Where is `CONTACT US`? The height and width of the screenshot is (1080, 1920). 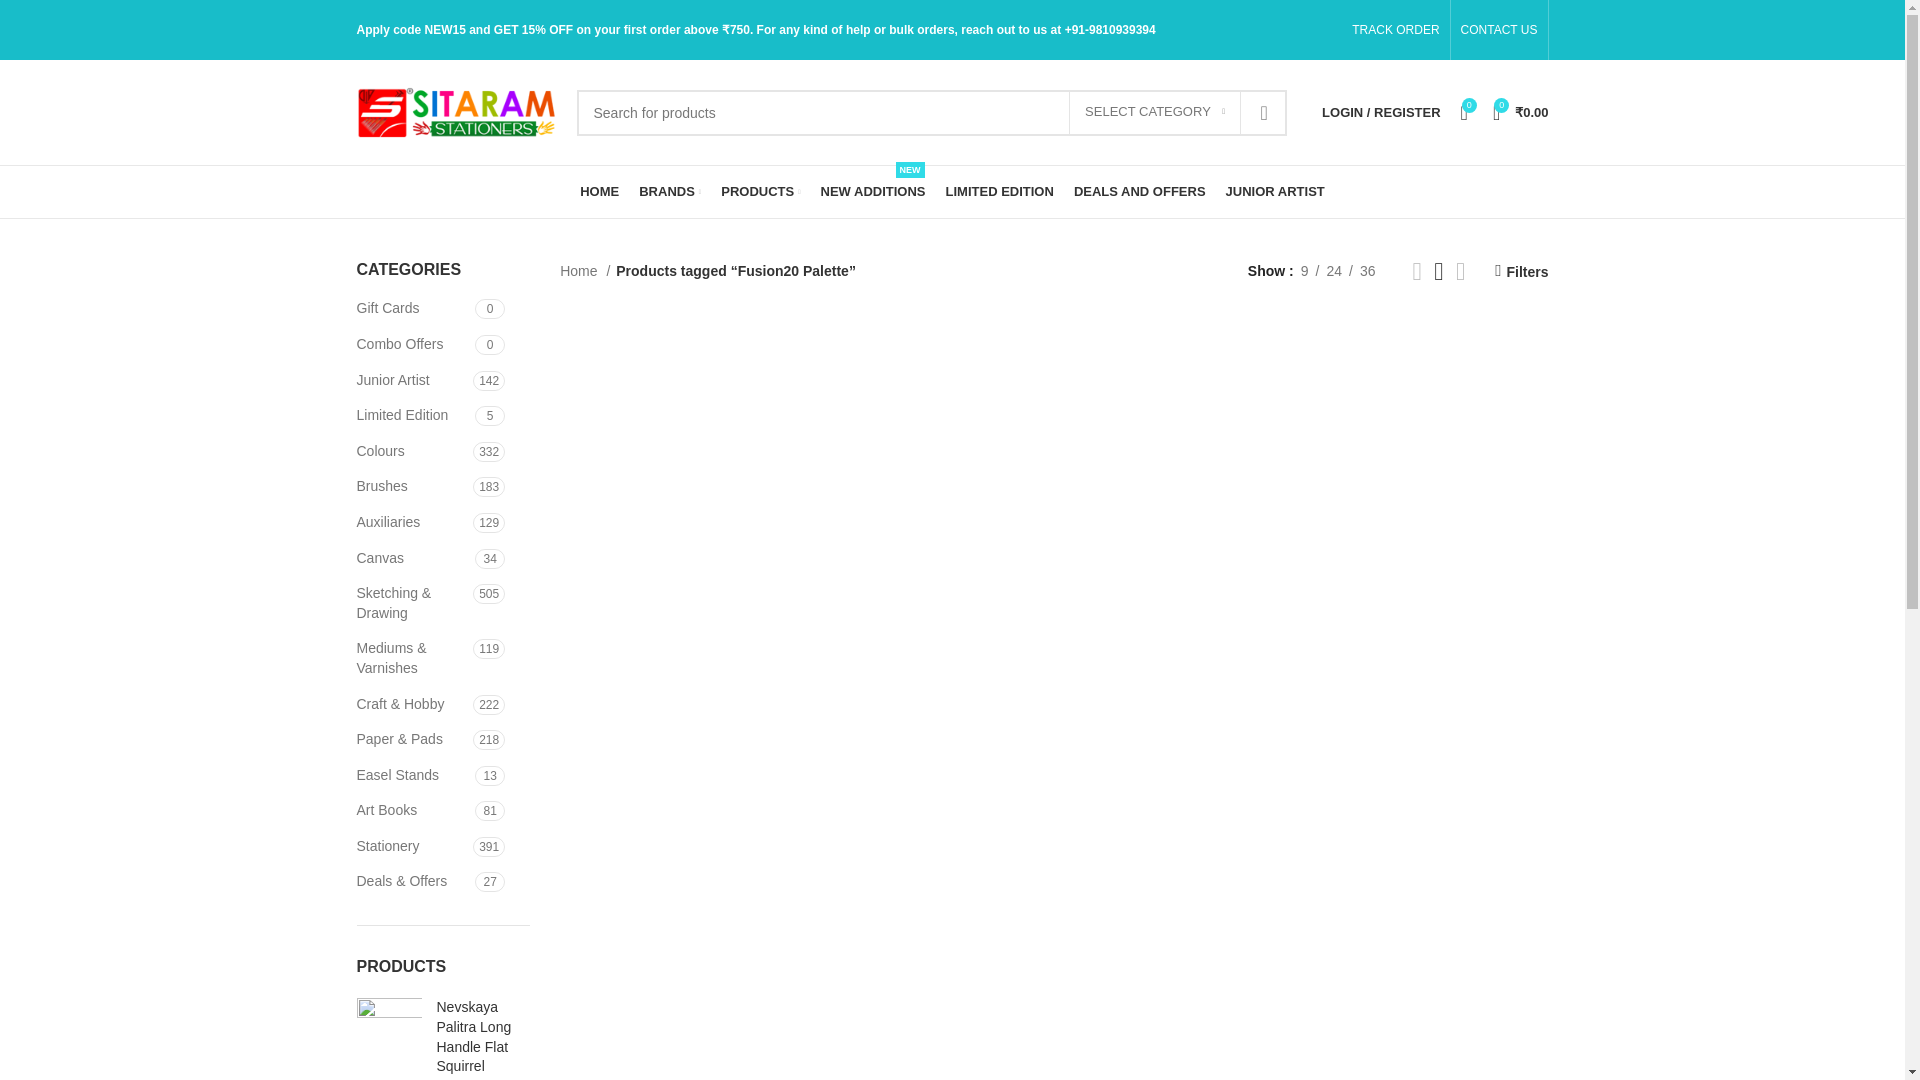
CONTACT US is located at coordinates (1499, 30).